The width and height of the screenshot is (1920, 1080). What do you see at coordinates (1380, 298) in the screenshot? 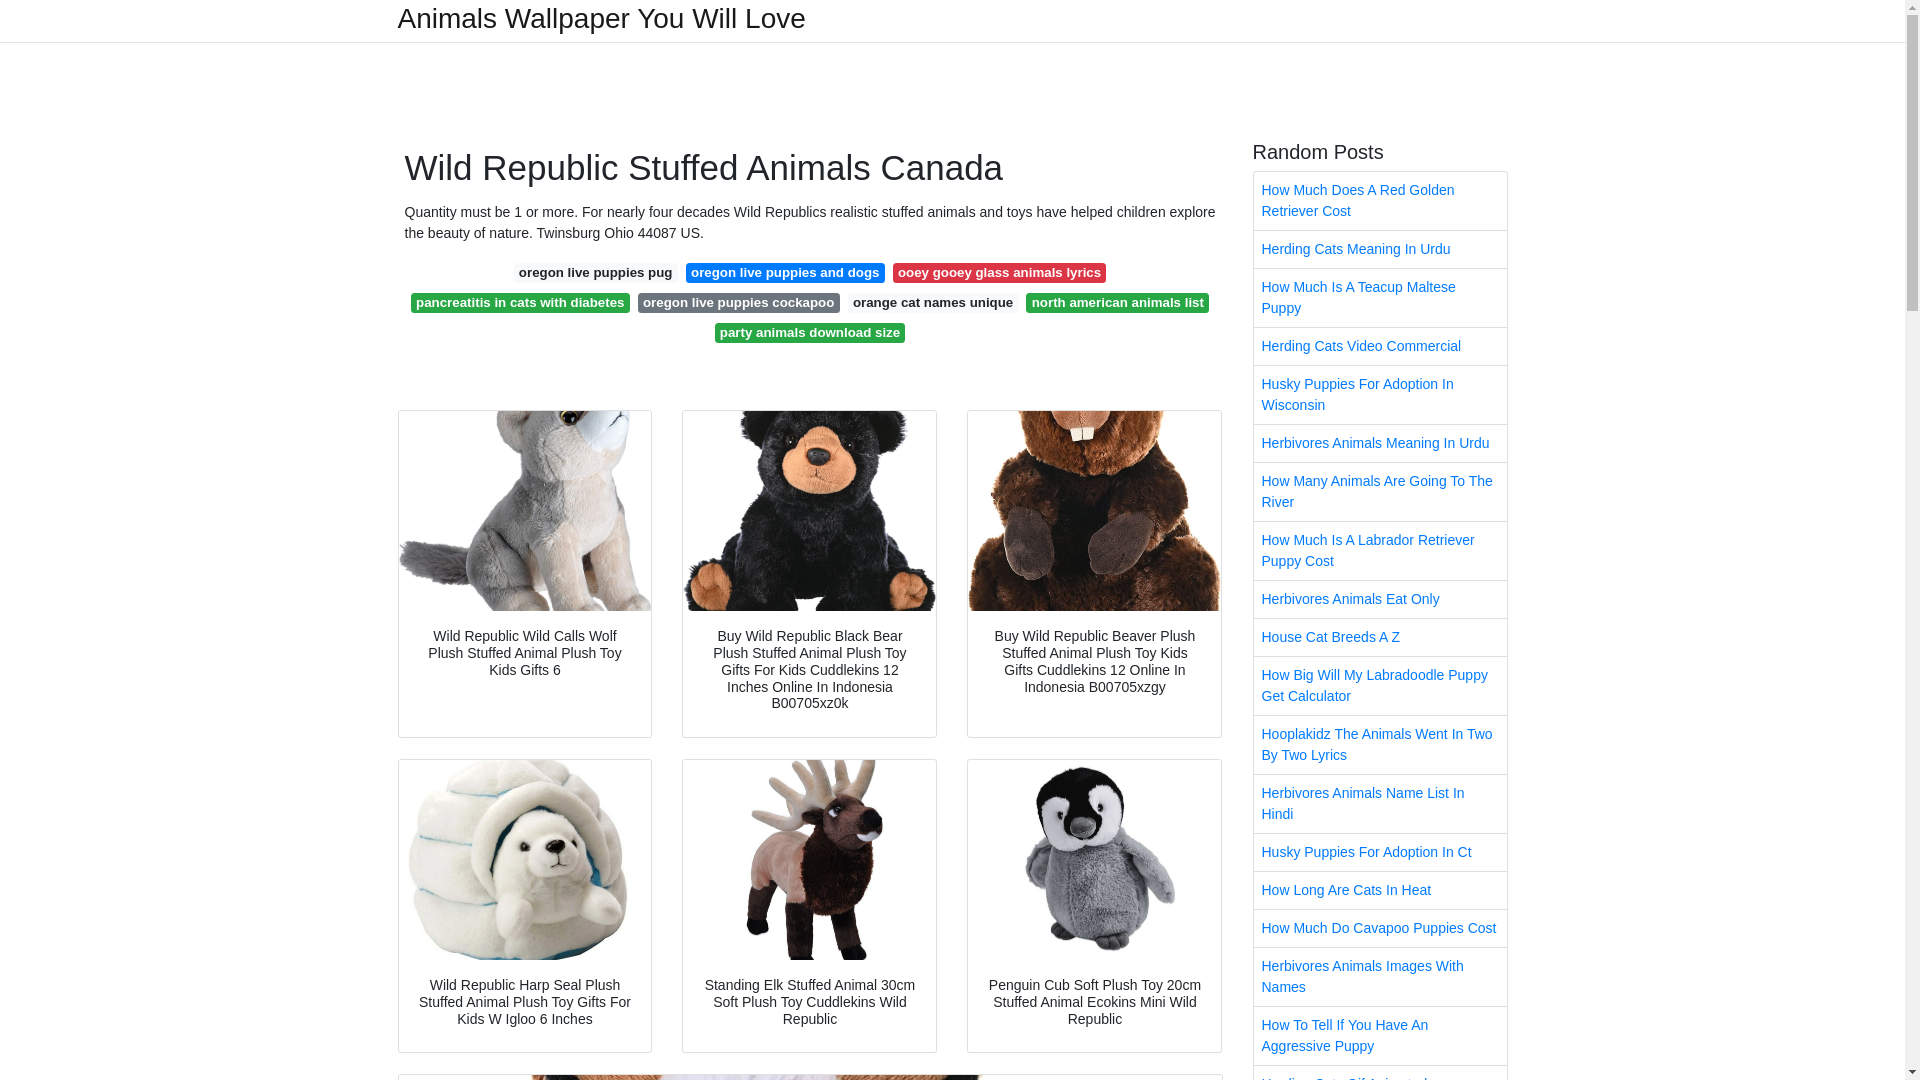
I see `How Much Is A Teacup Maltese Puppy` at bounding box center [1380, 298].